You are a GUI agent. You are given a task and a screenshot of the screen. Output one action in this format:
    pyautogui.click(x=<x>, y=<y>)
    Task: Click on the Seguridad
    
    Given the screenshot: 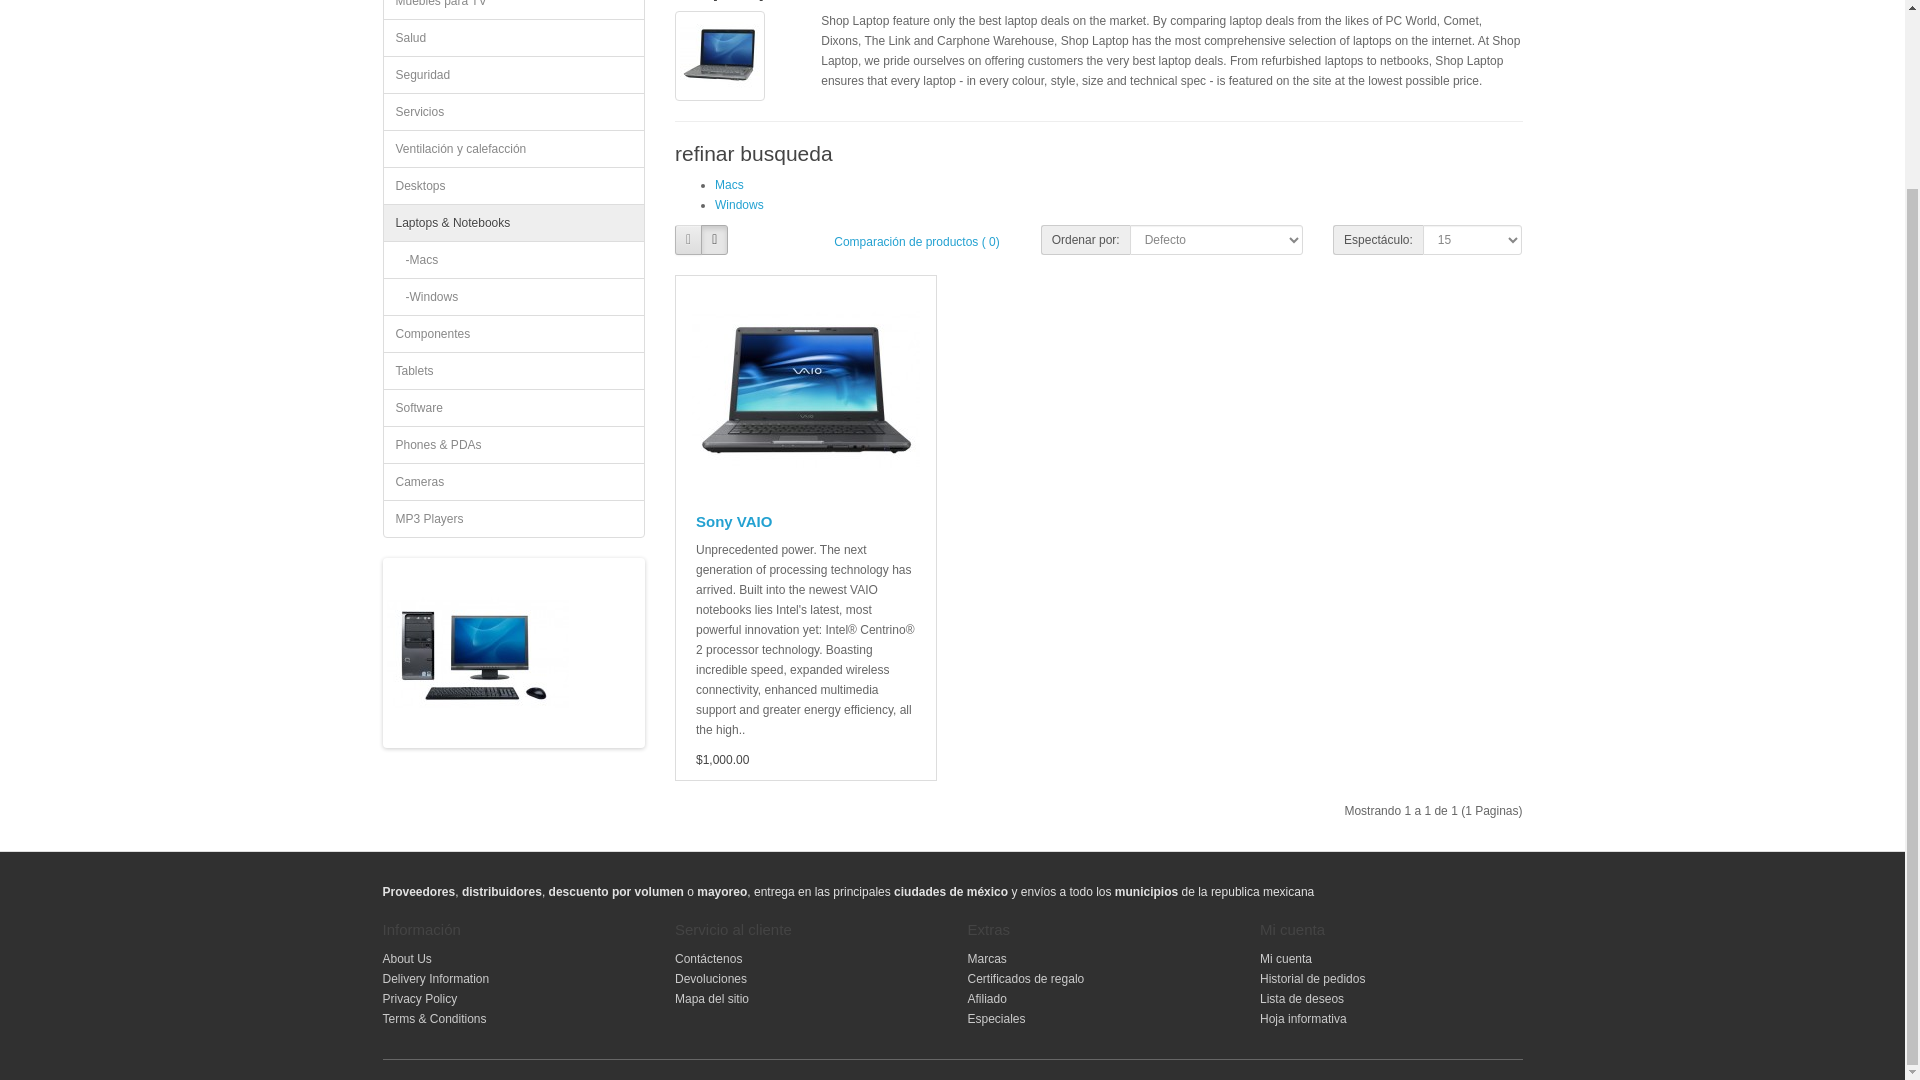 What is the action you would take?
    pyautogui.click(x=514, y=74)
    